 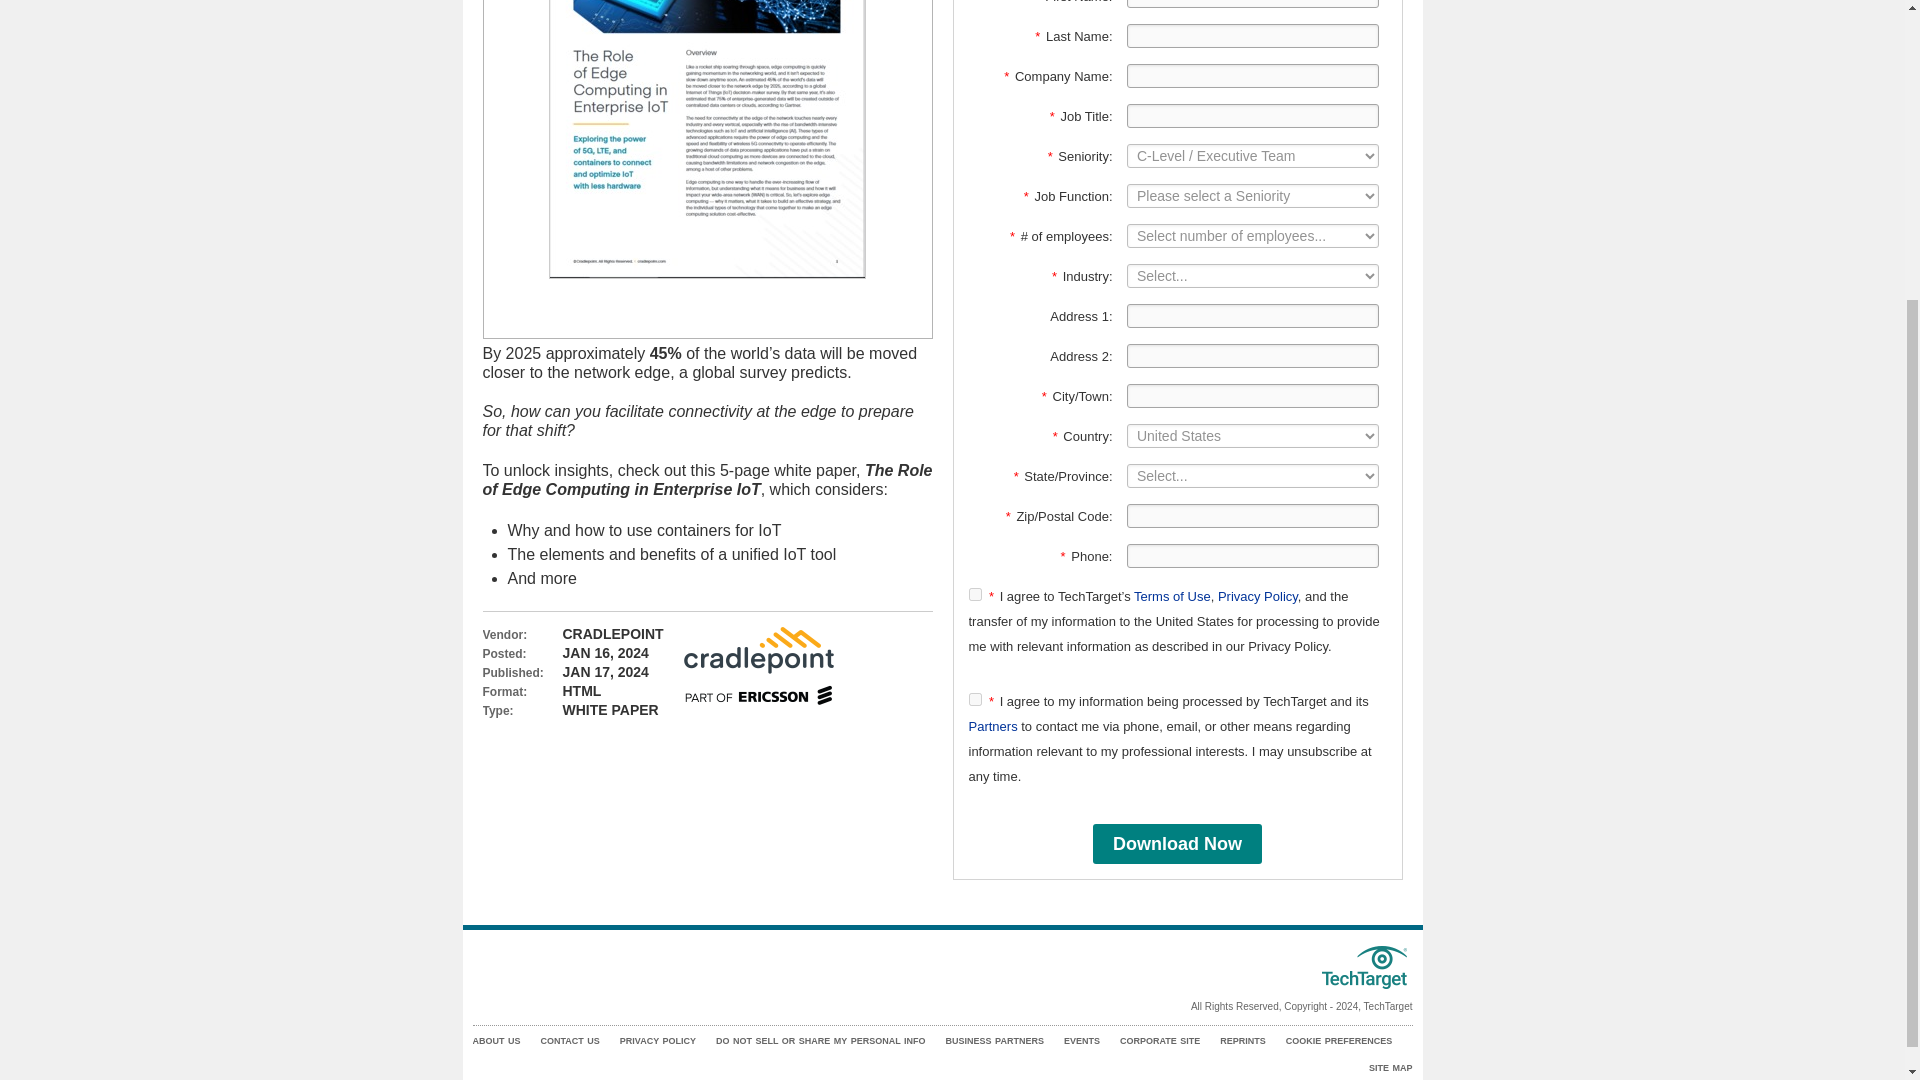 What do you see at coordinates (1390, 1068) in the screenshot?
I see `SITE MAP` at bounding box center [1390, 1068].